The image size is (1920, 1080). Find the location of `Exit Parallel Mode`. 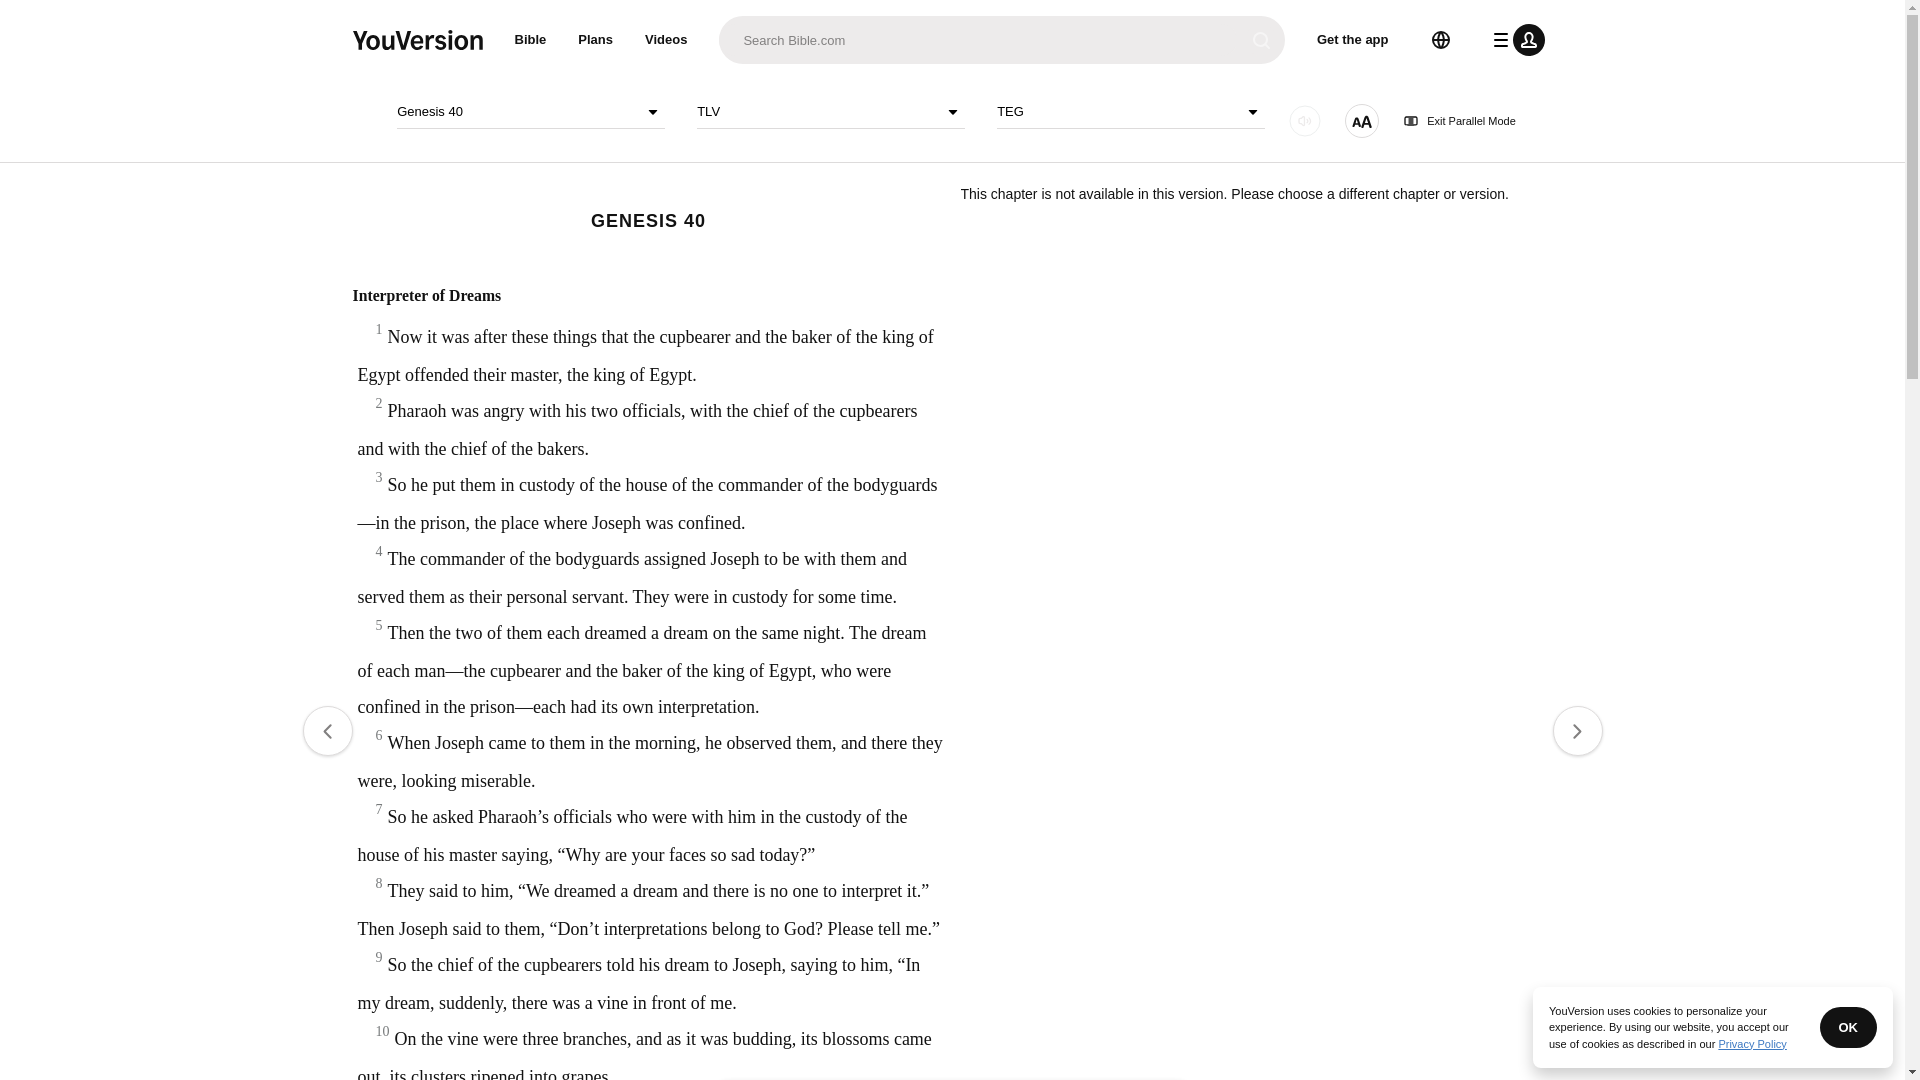

Exit Parallel Mode is located at coordinates (1460, 121).